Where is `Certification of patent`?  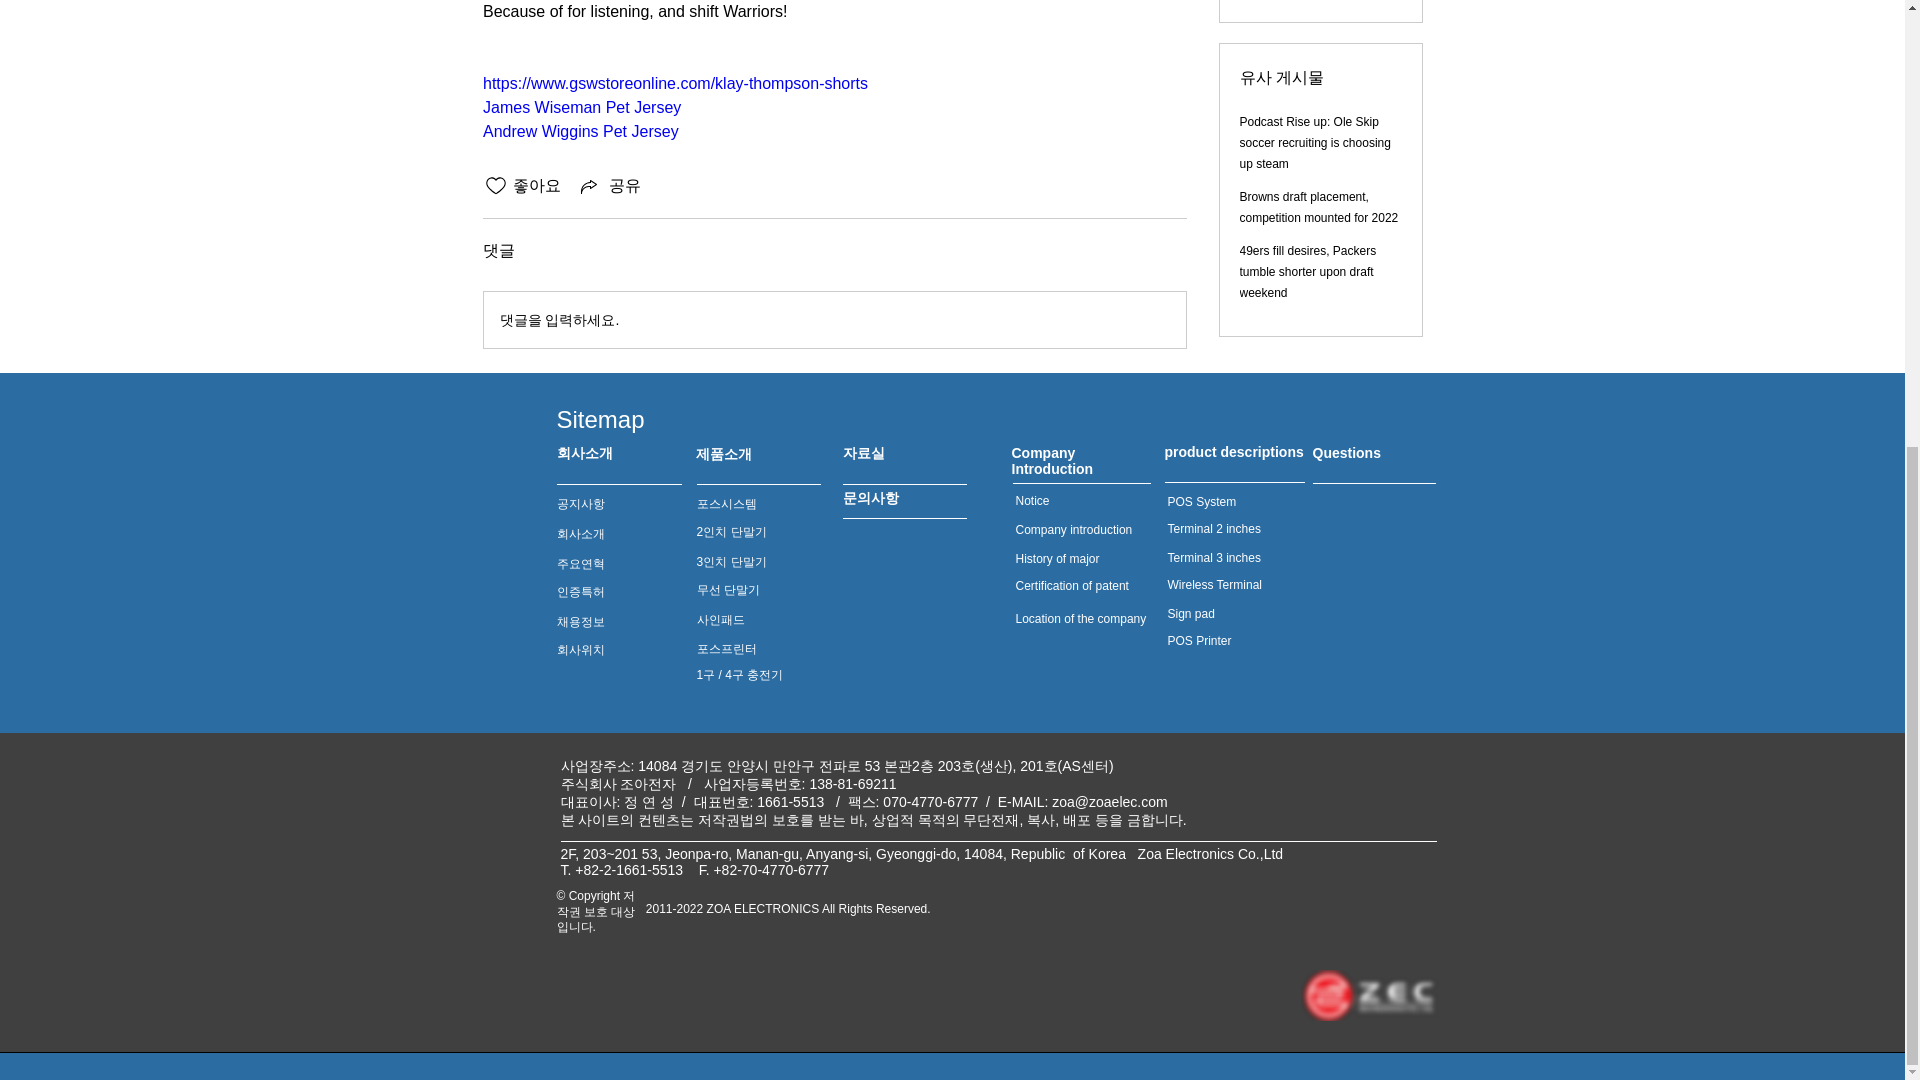 Certification of patent is located at coordinates (1072, 585).